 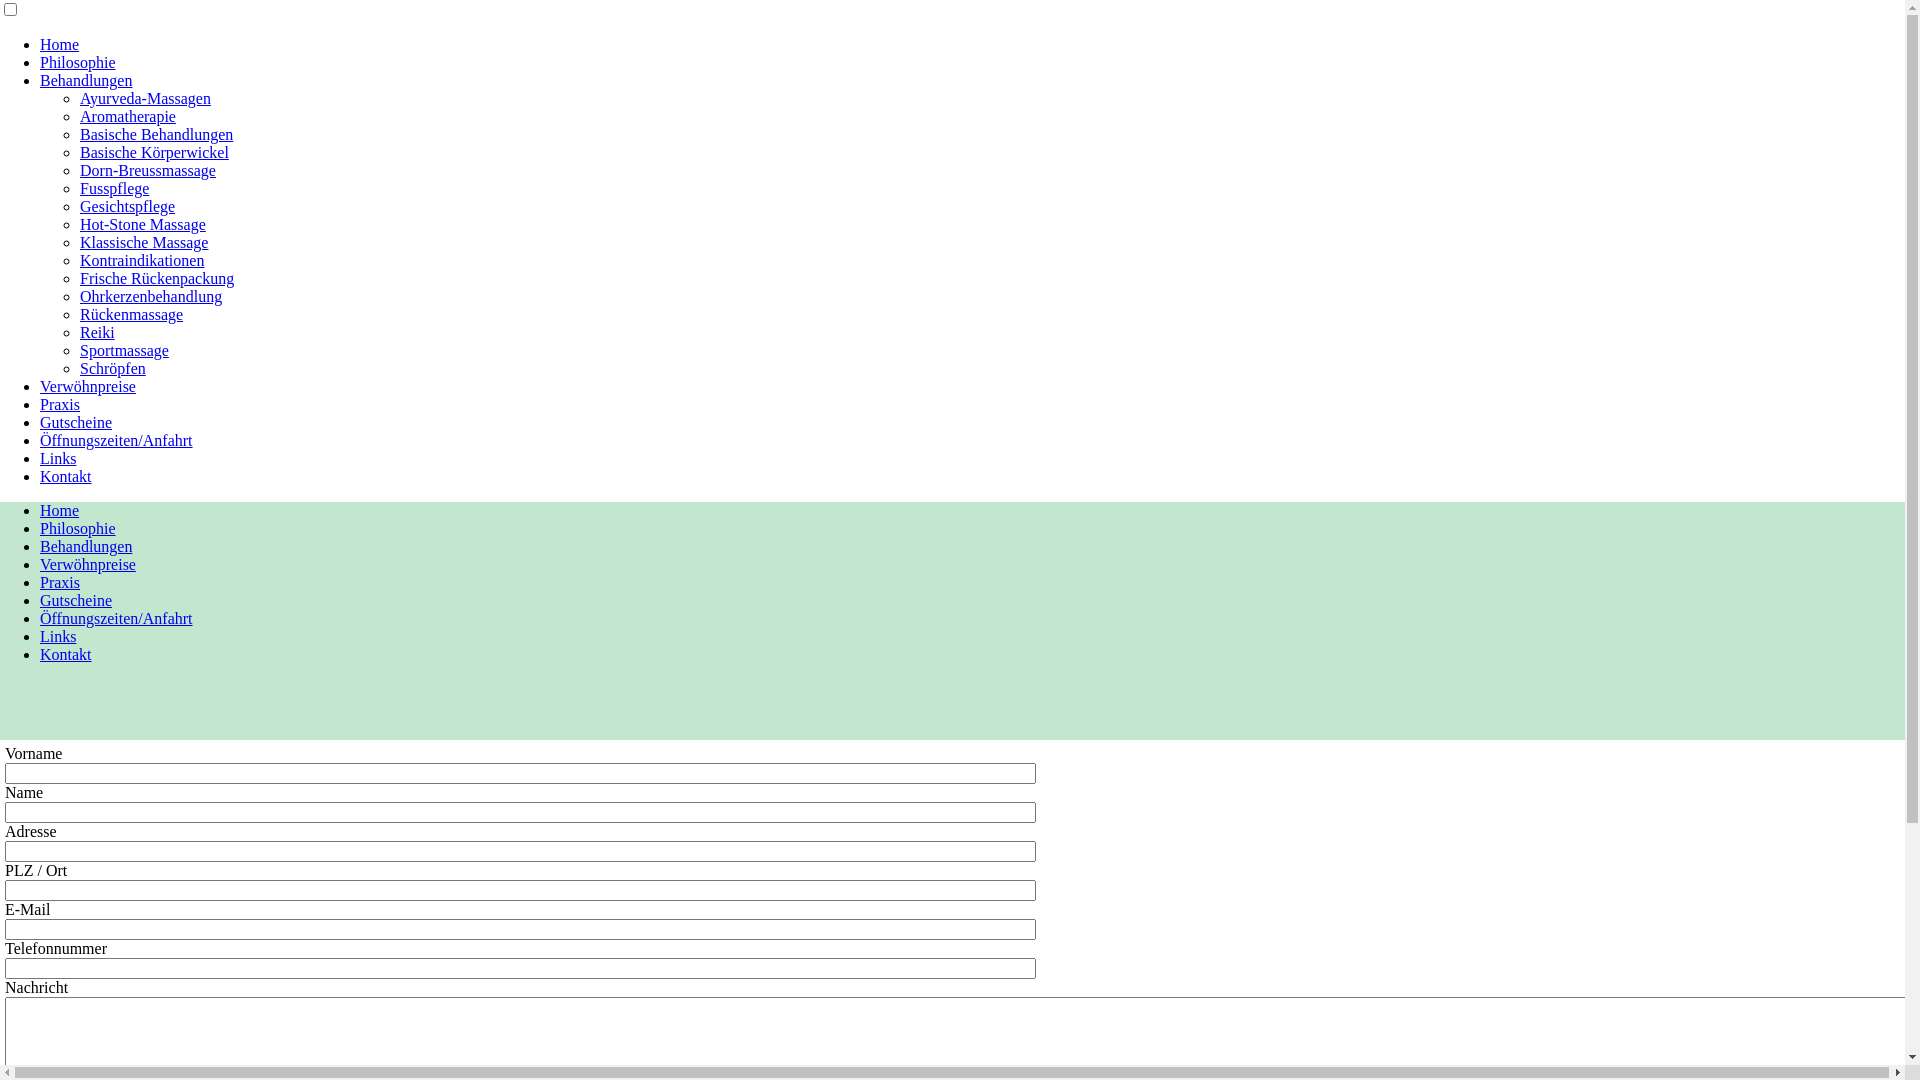 What do you see at coordinates (58, 458) in the screenshot?
I see `Links` at bounding box center [58, 458].